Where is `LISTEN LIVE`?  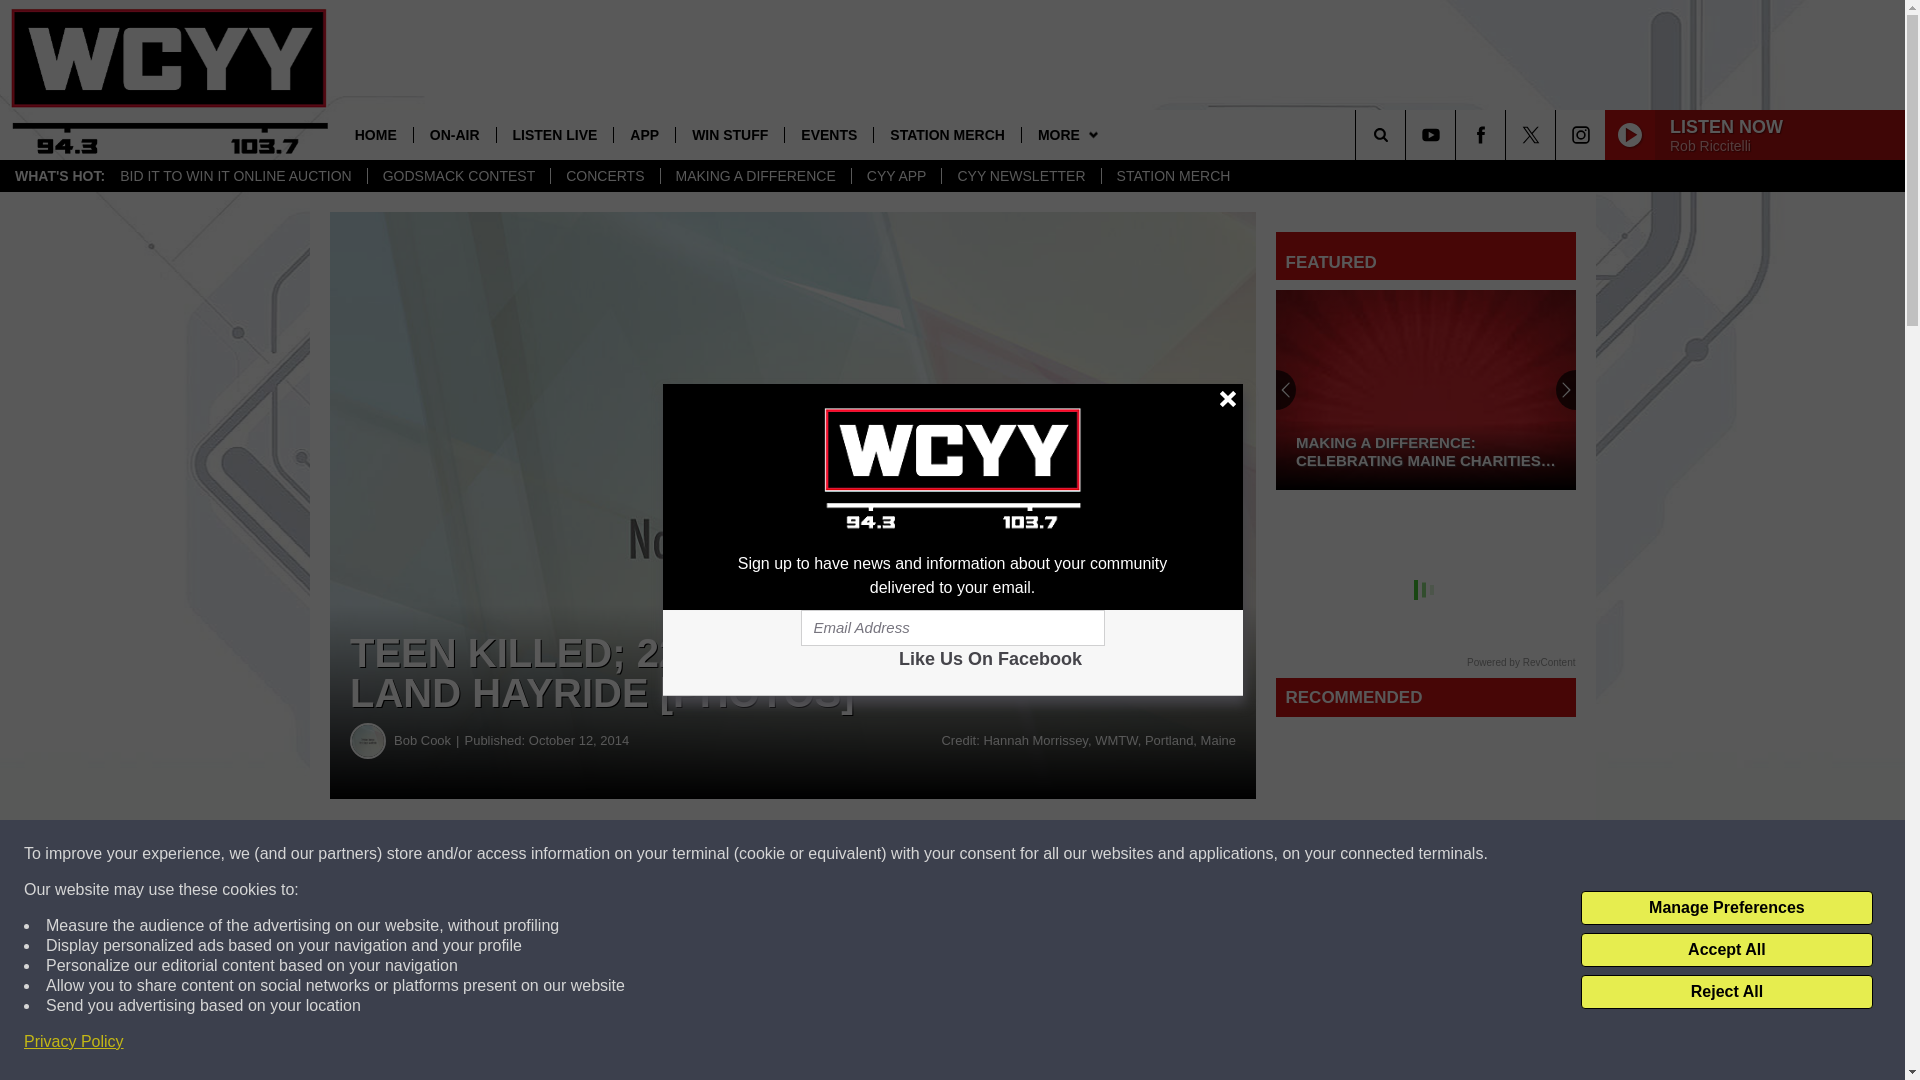
LISTEN LIVE is located at coordinates (554, 134).